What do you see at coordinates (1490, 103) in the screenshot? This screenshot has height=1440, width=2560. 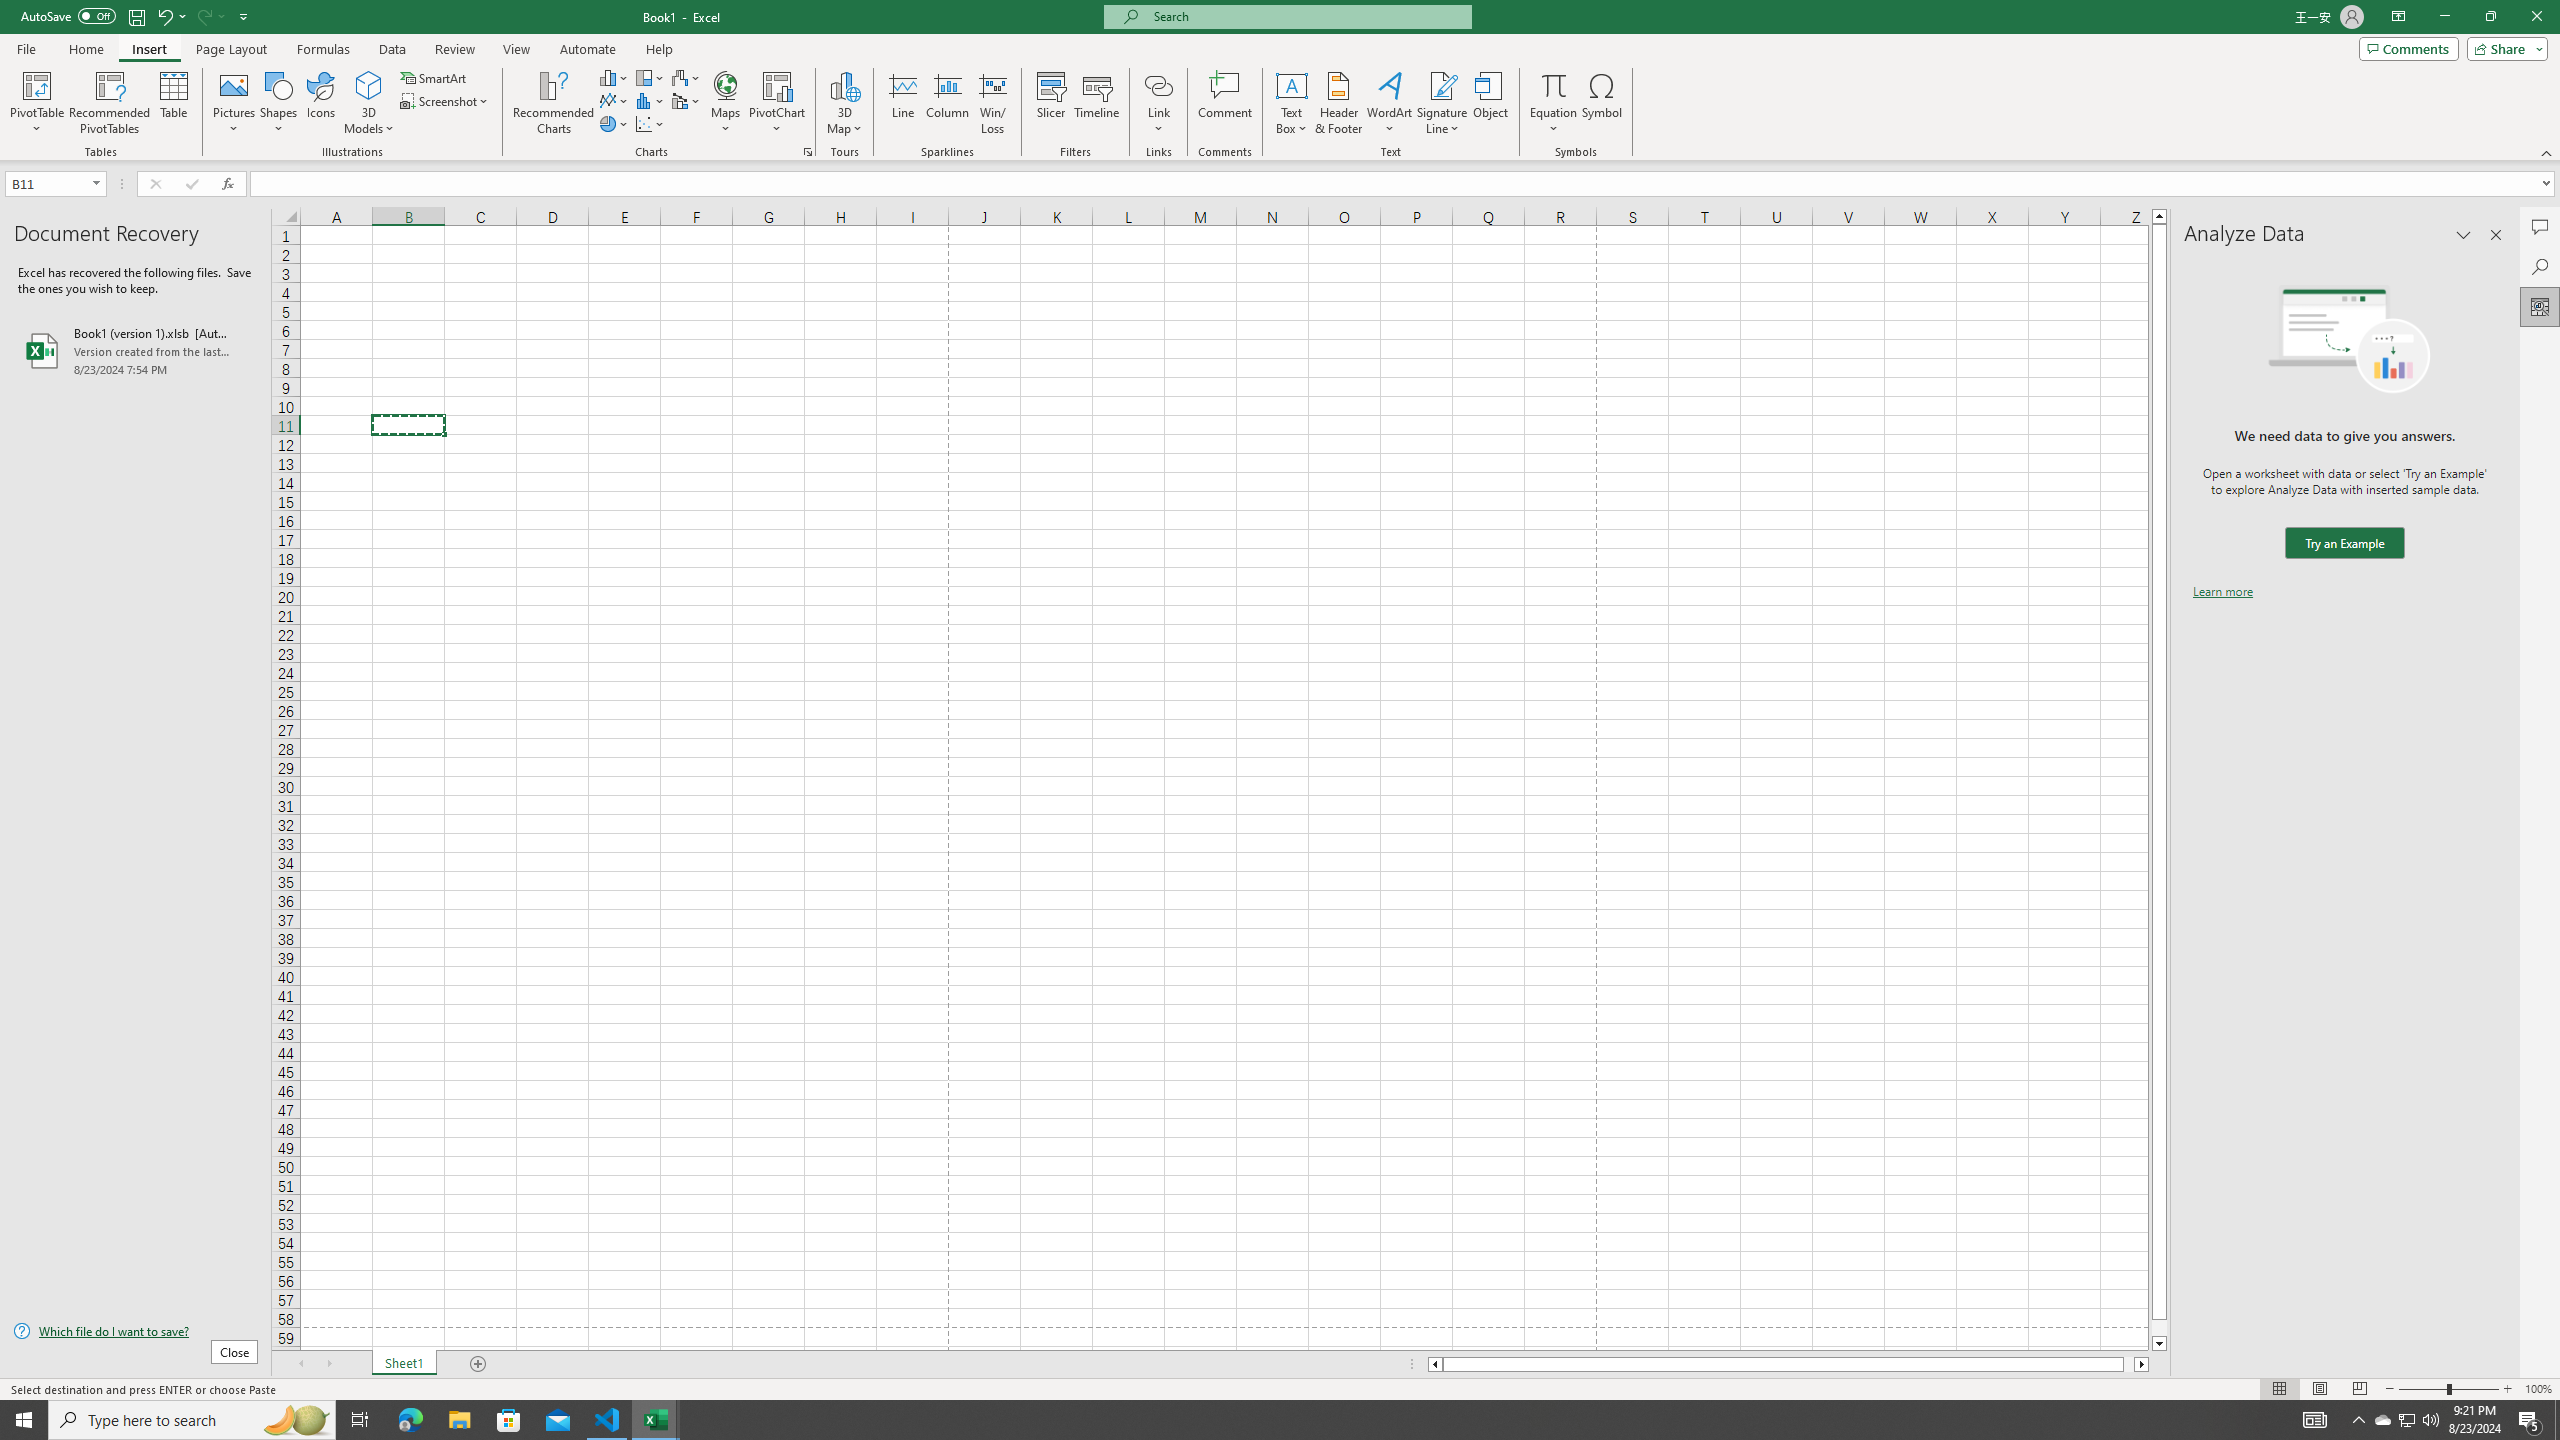 I see `Object...` at bounding box center [1490, 103].